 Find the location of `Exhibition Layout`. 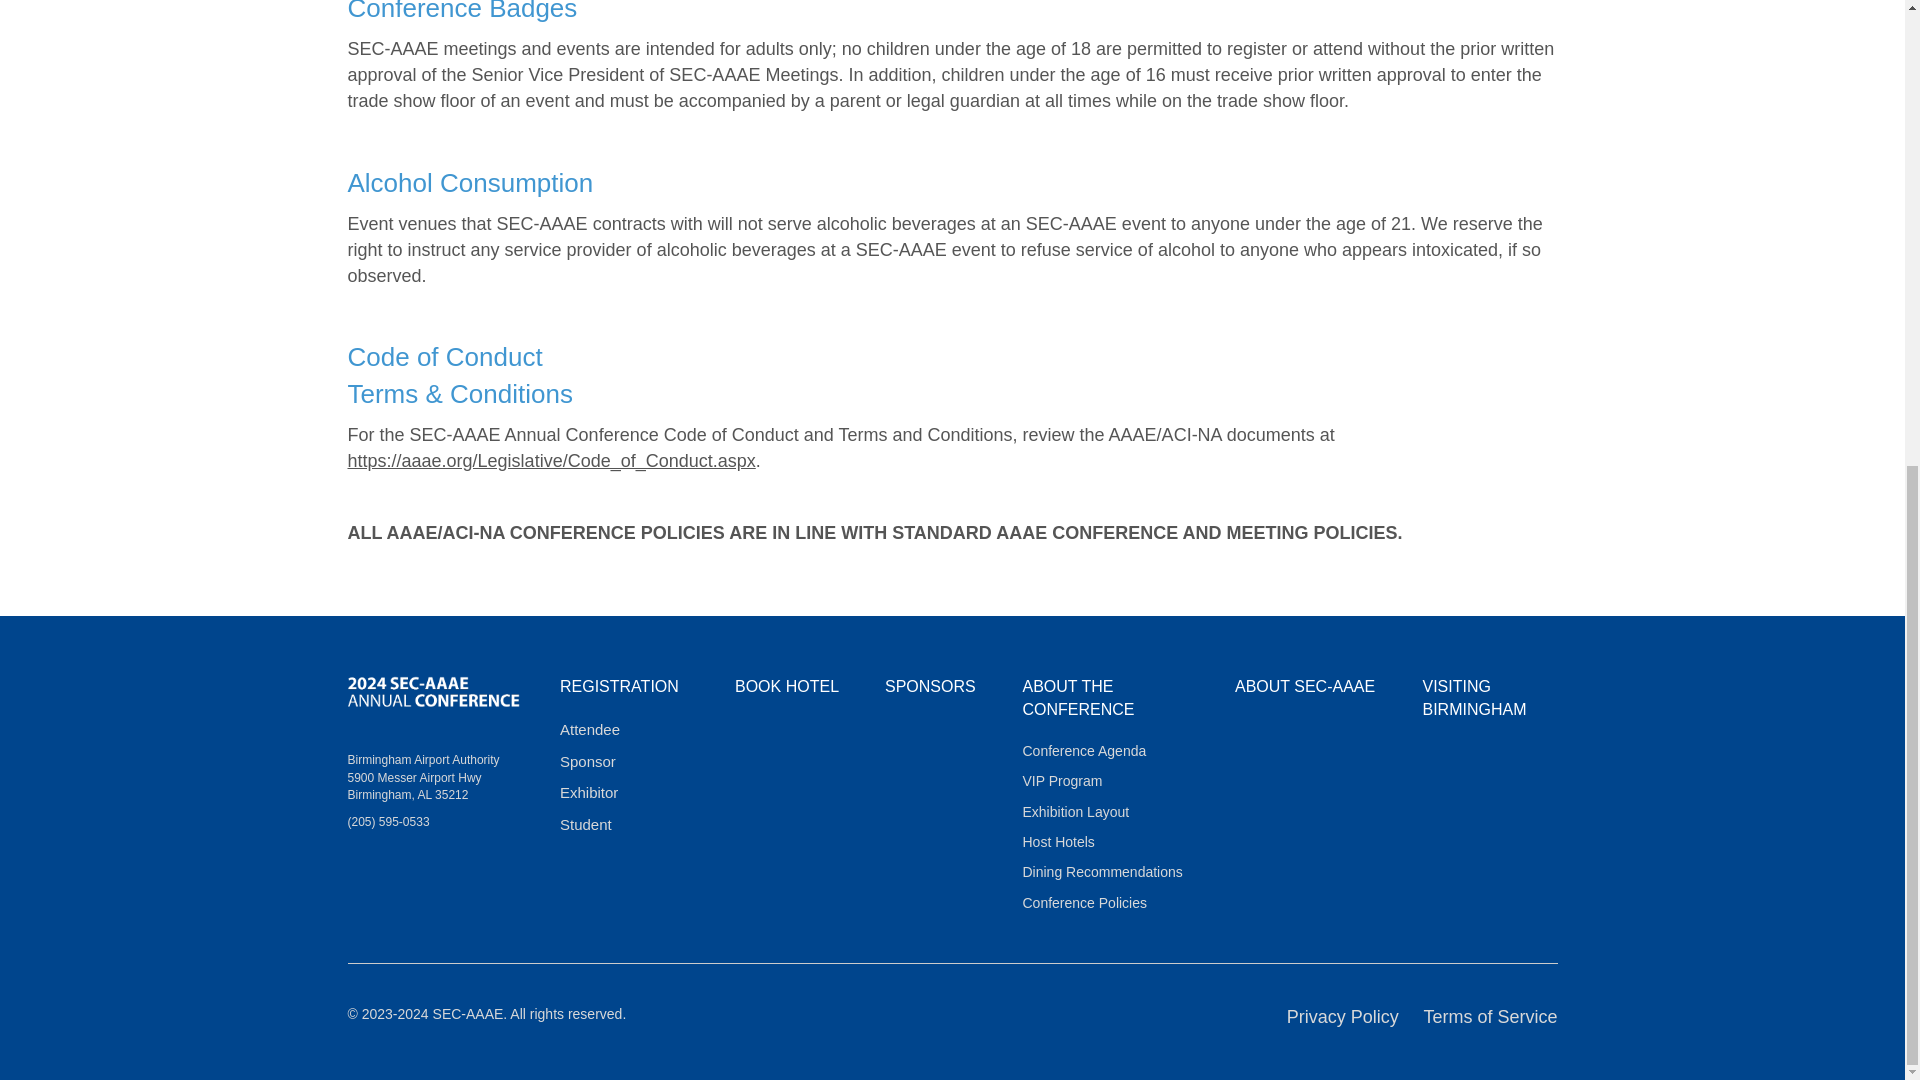

Exhibition Layout is located at coordinates (1074, 811).